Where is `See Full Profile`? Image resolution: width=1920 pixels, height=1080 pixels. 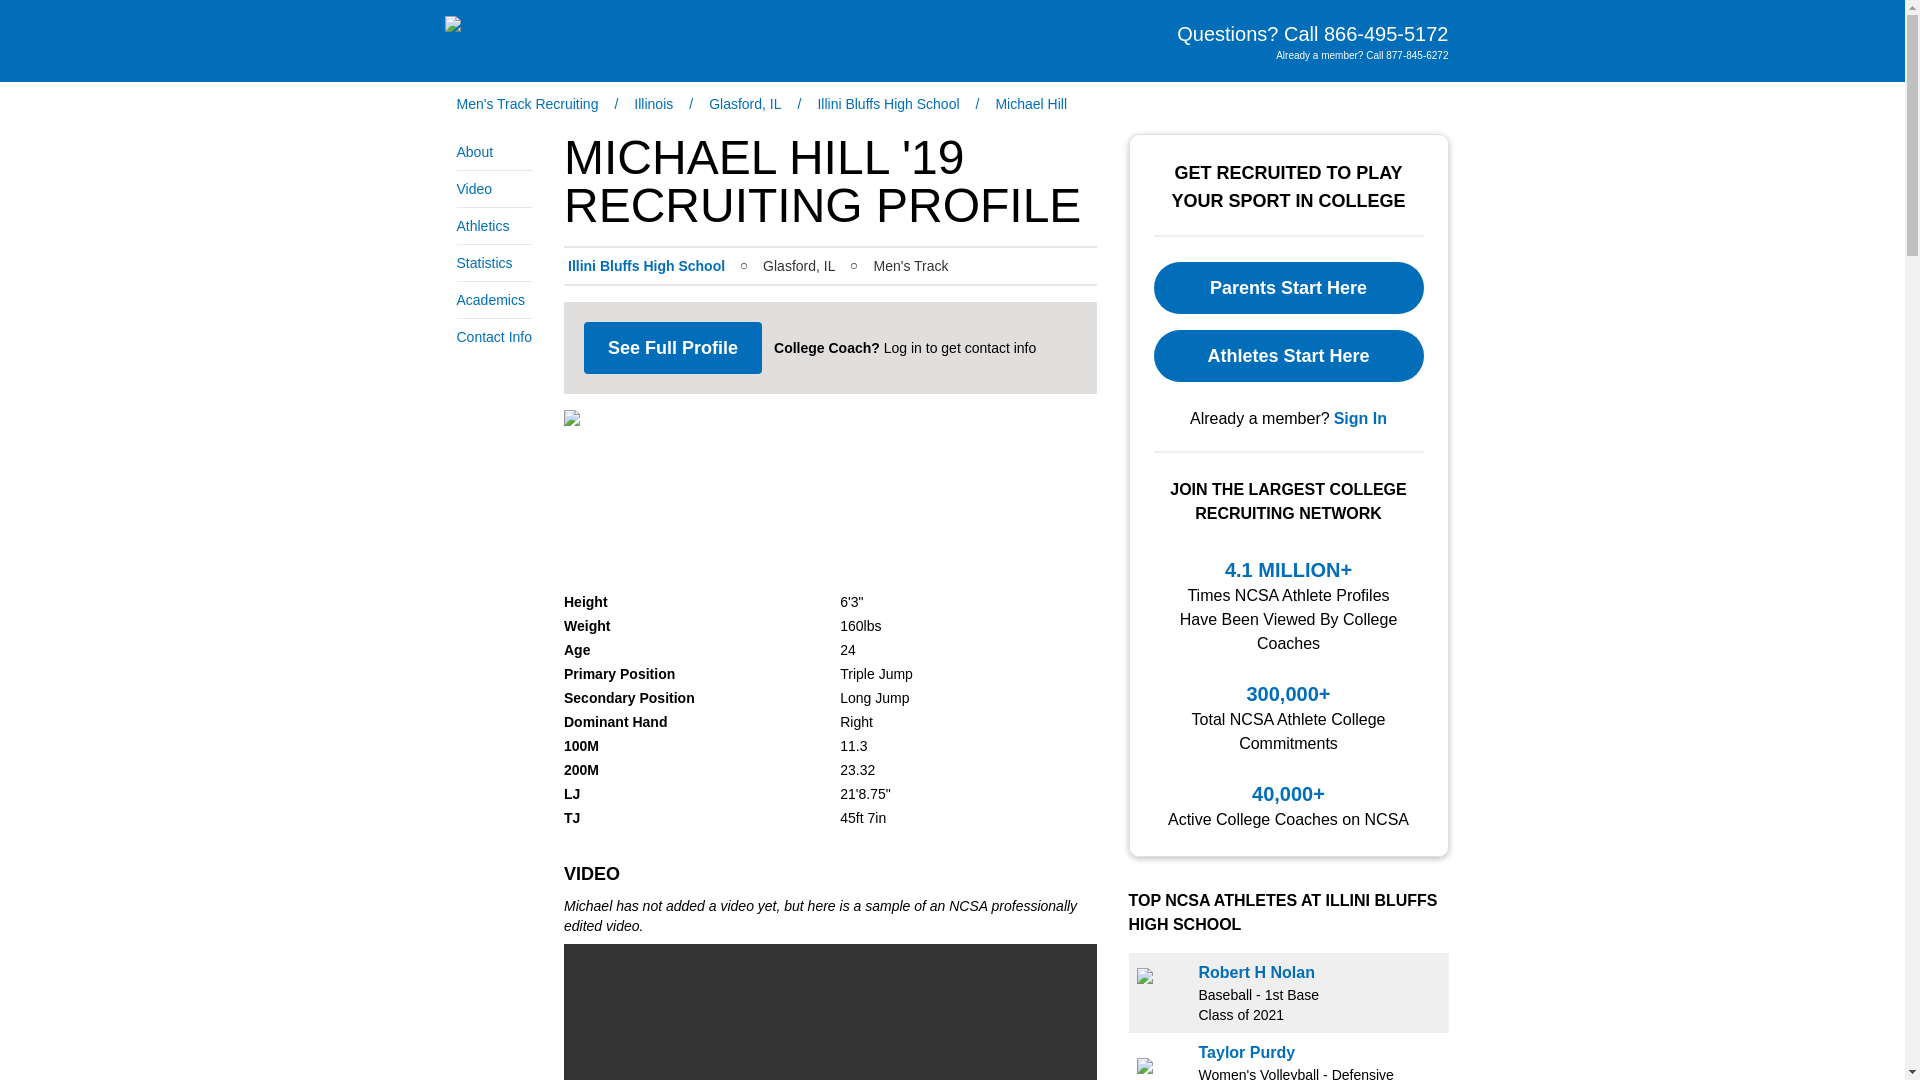 See Full Profile is located at coordinates (672, 347).